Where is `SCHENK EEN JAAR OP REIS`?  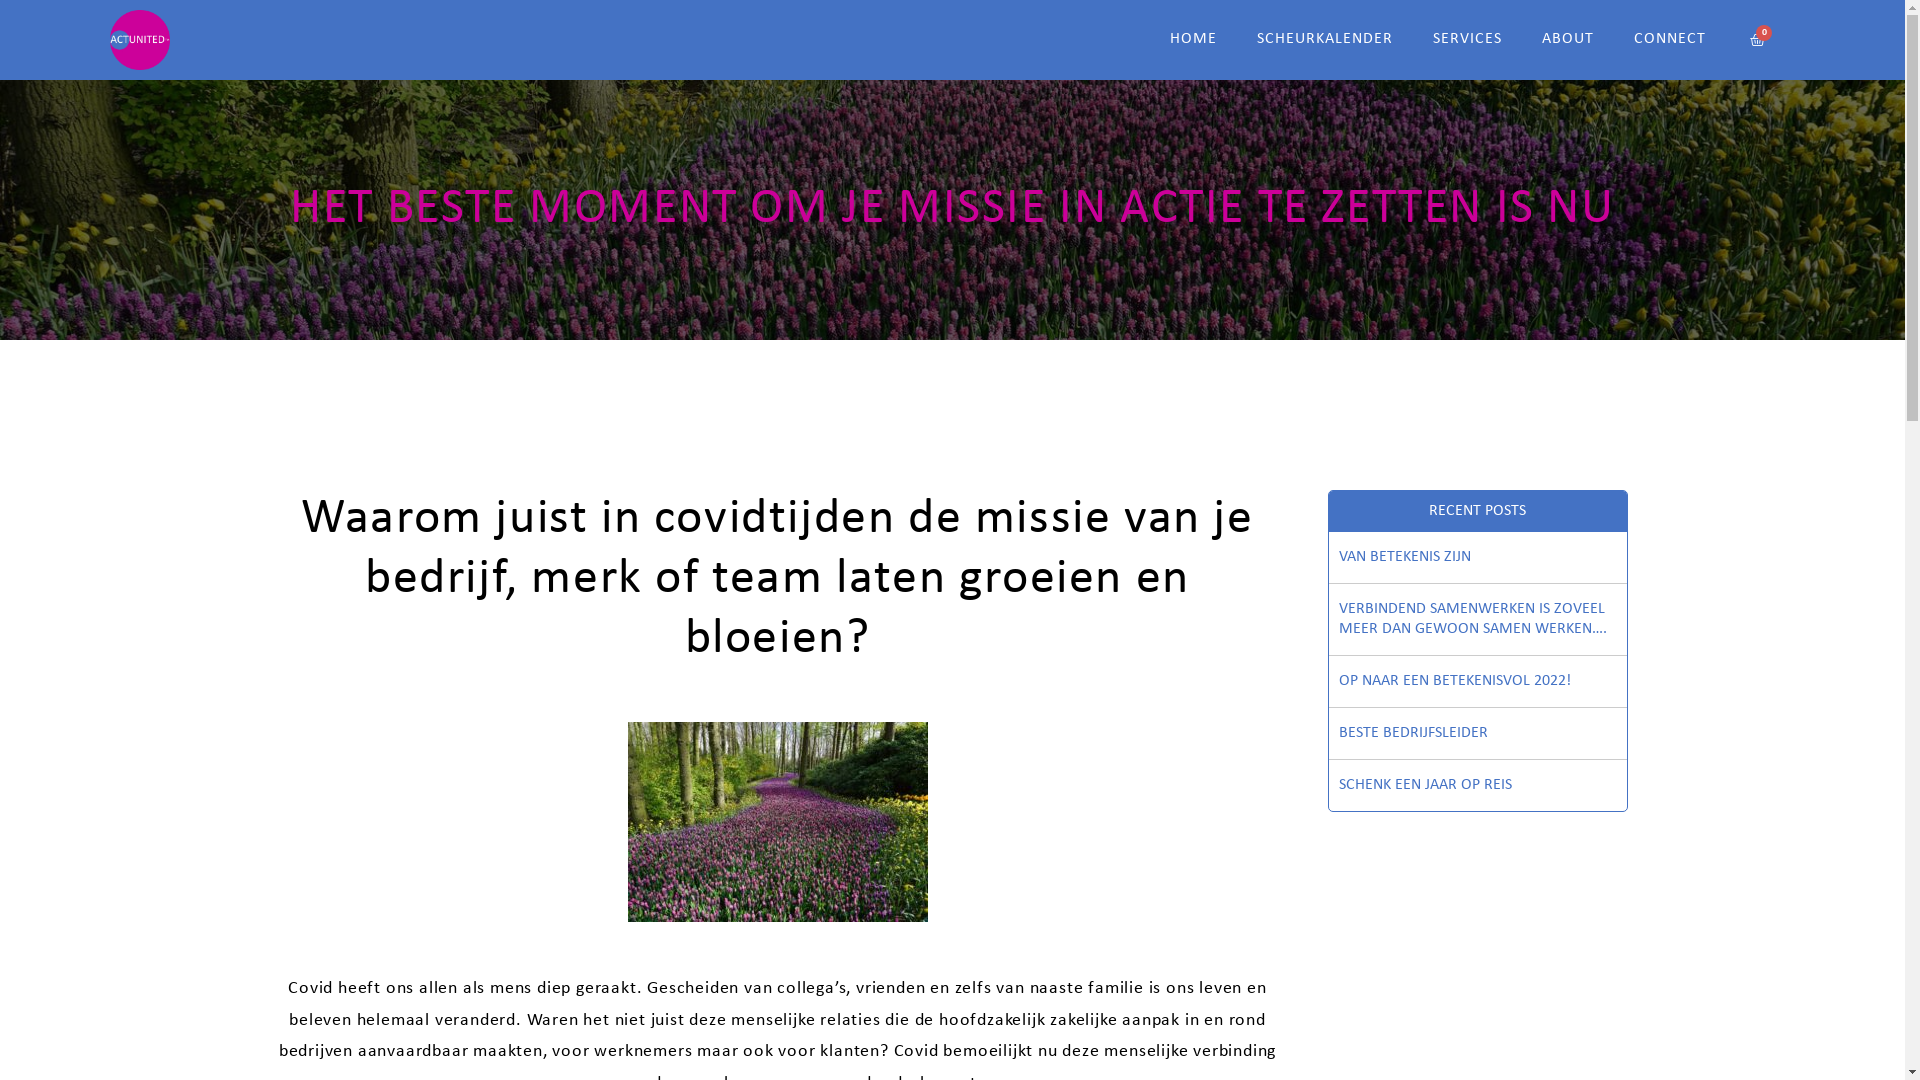 SCHENK EEN JAAR OP REIS is located at coordinates (1477, 786).